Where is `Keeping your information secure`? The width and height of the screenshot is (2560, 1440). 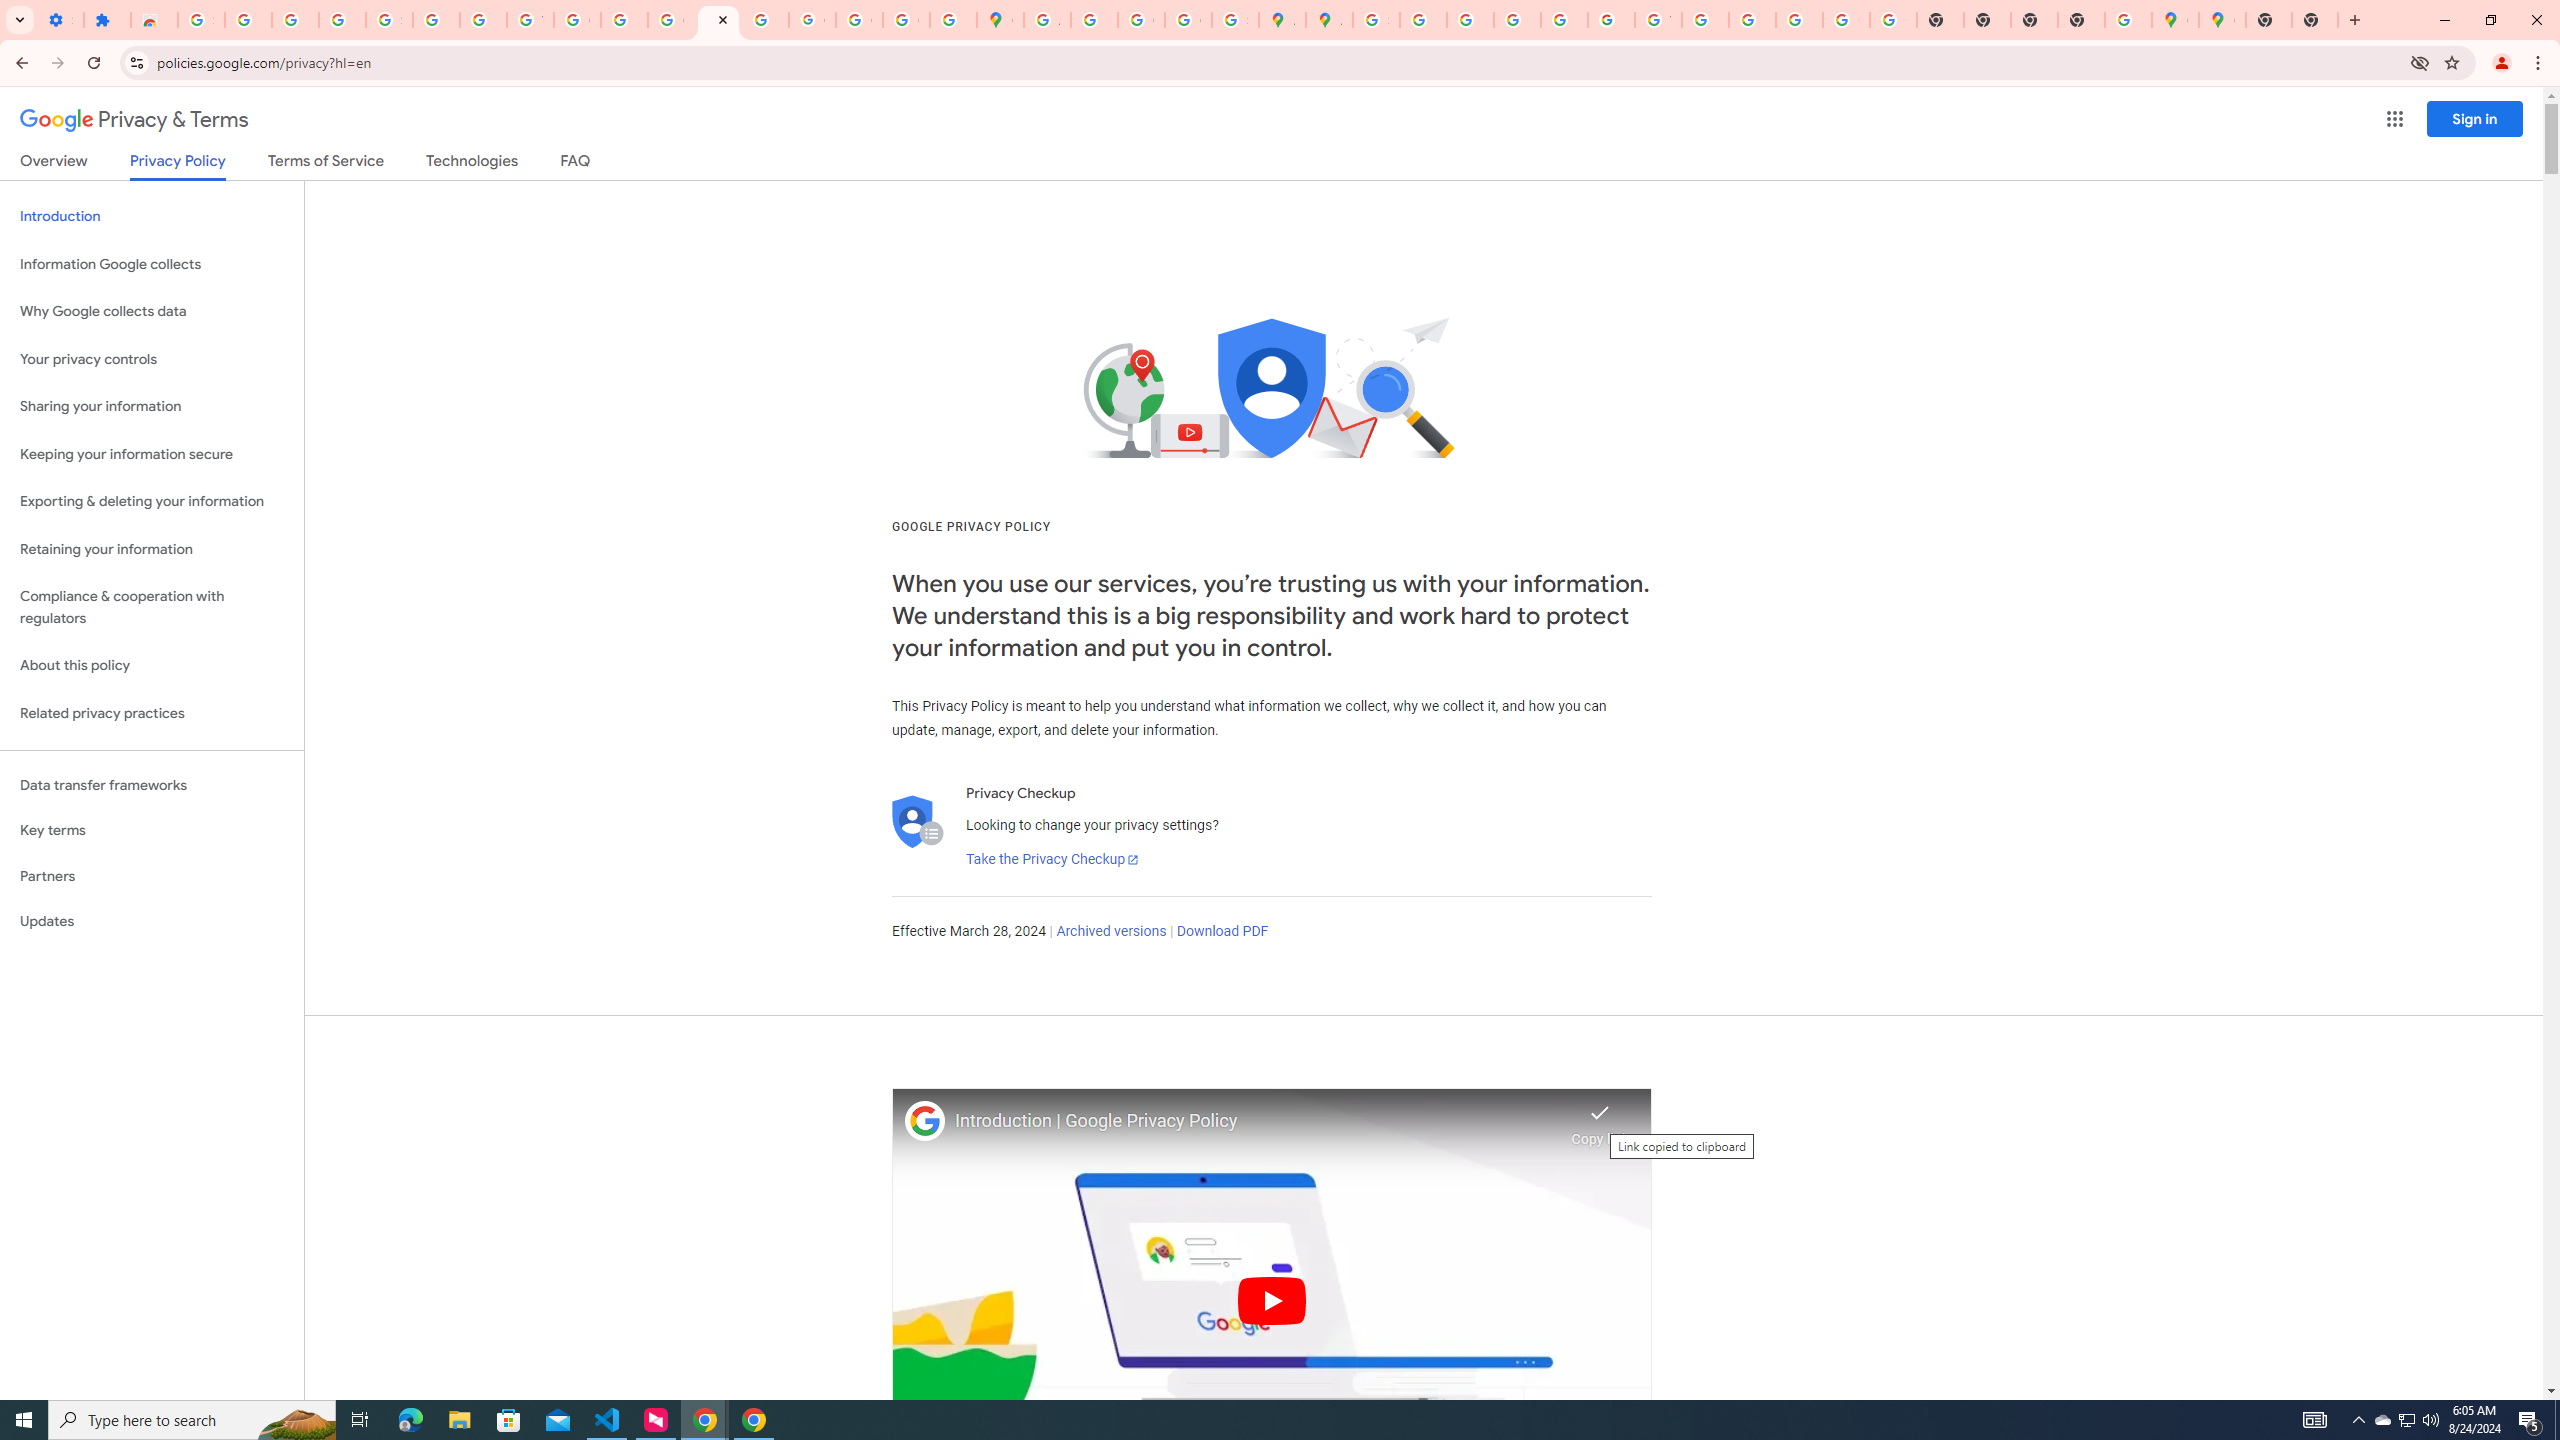
Keeping your information secure is located at coordinates (152, 454).